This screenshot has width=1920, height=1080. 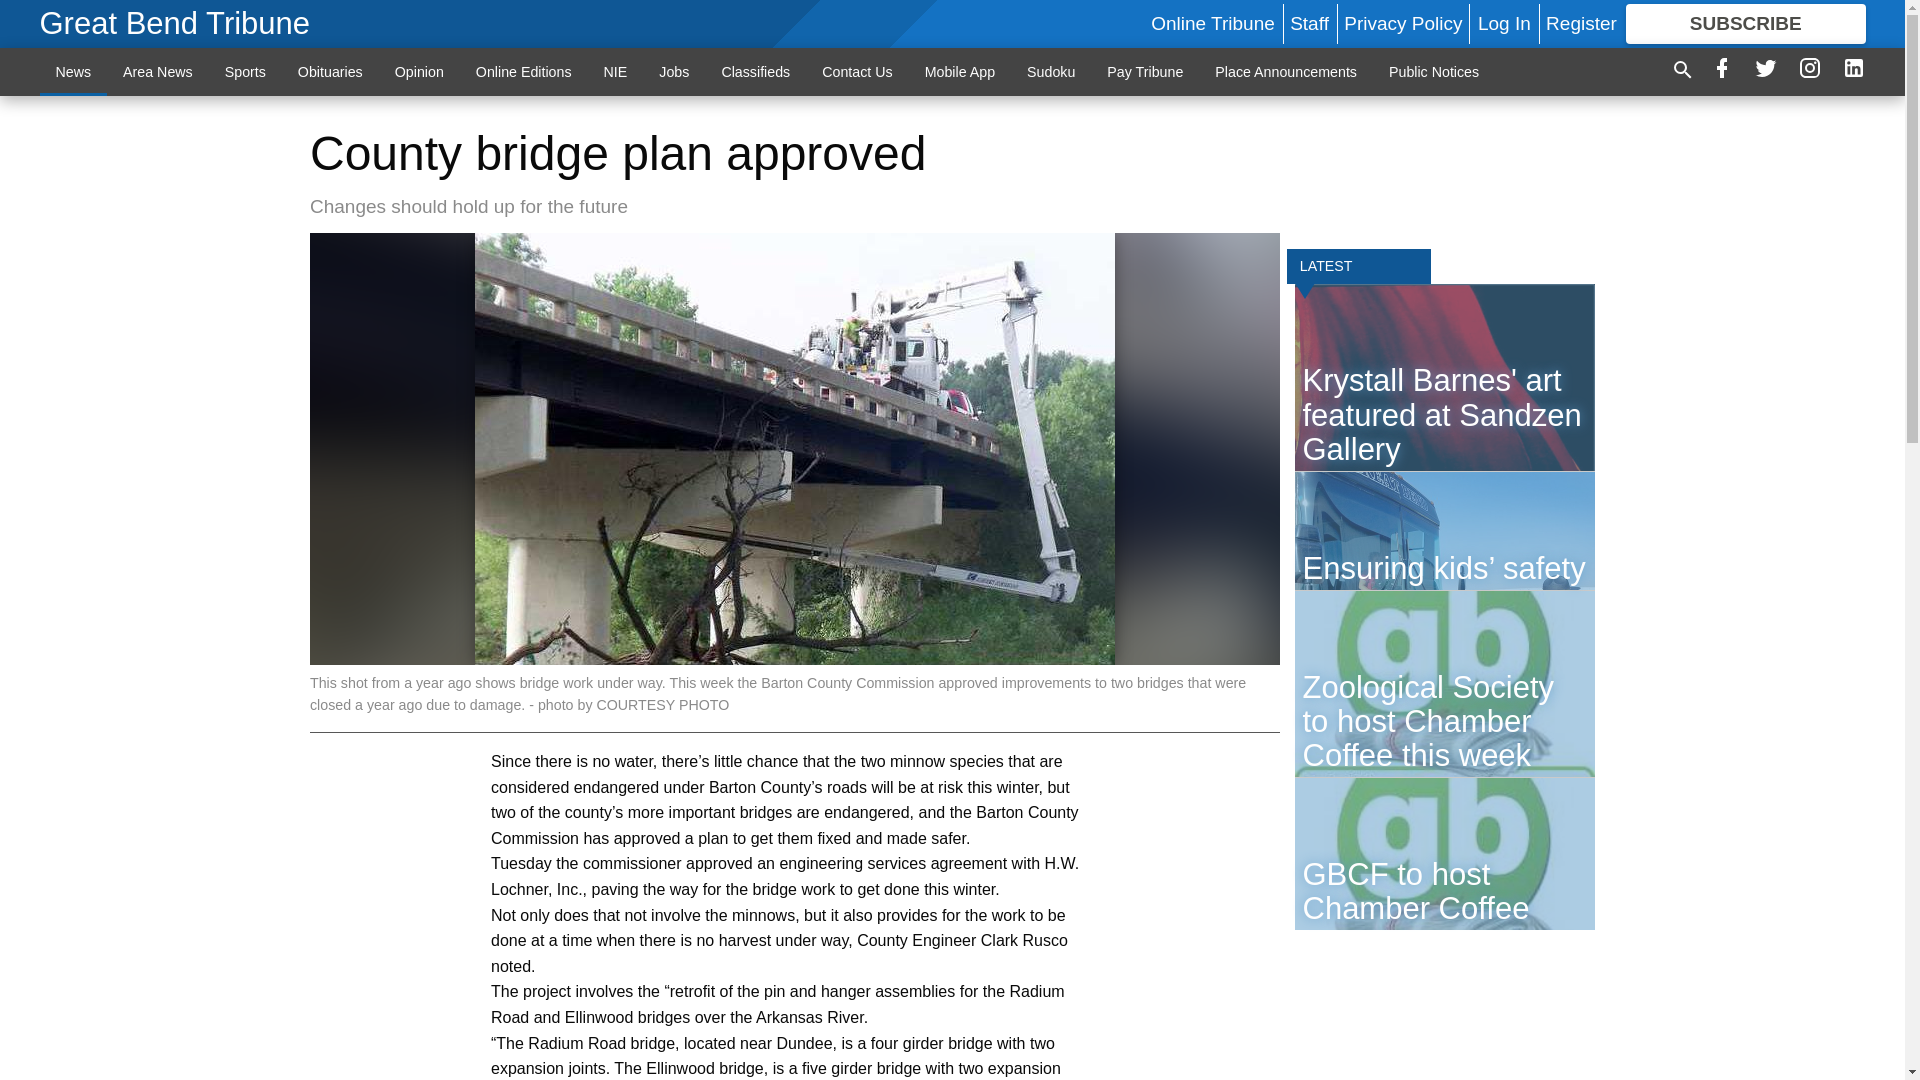 What do you see at coordinates (1050, 71) in the screenshot?
I see `Sudoku` at bounding box center [1050, 71].